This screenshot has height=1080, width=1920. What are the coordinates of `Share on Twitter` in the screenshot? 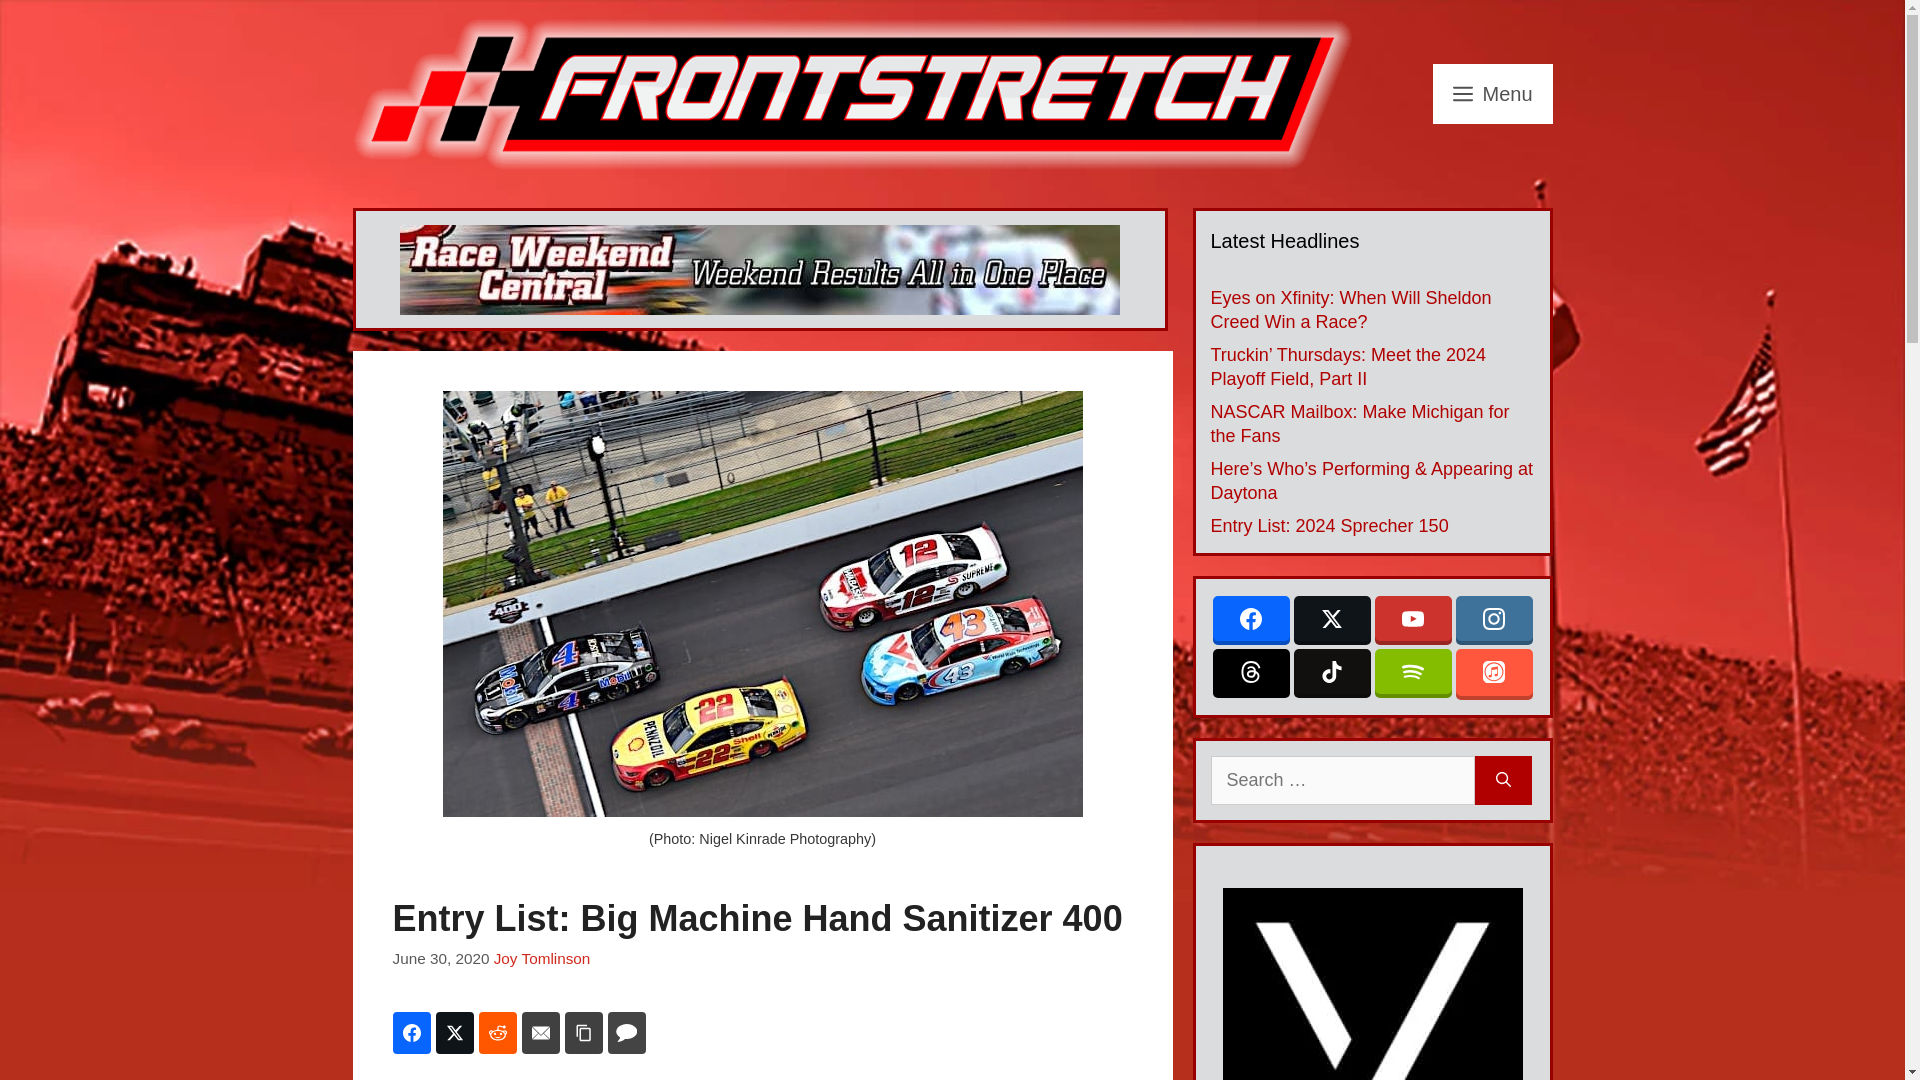 It's located at (454, 1032).